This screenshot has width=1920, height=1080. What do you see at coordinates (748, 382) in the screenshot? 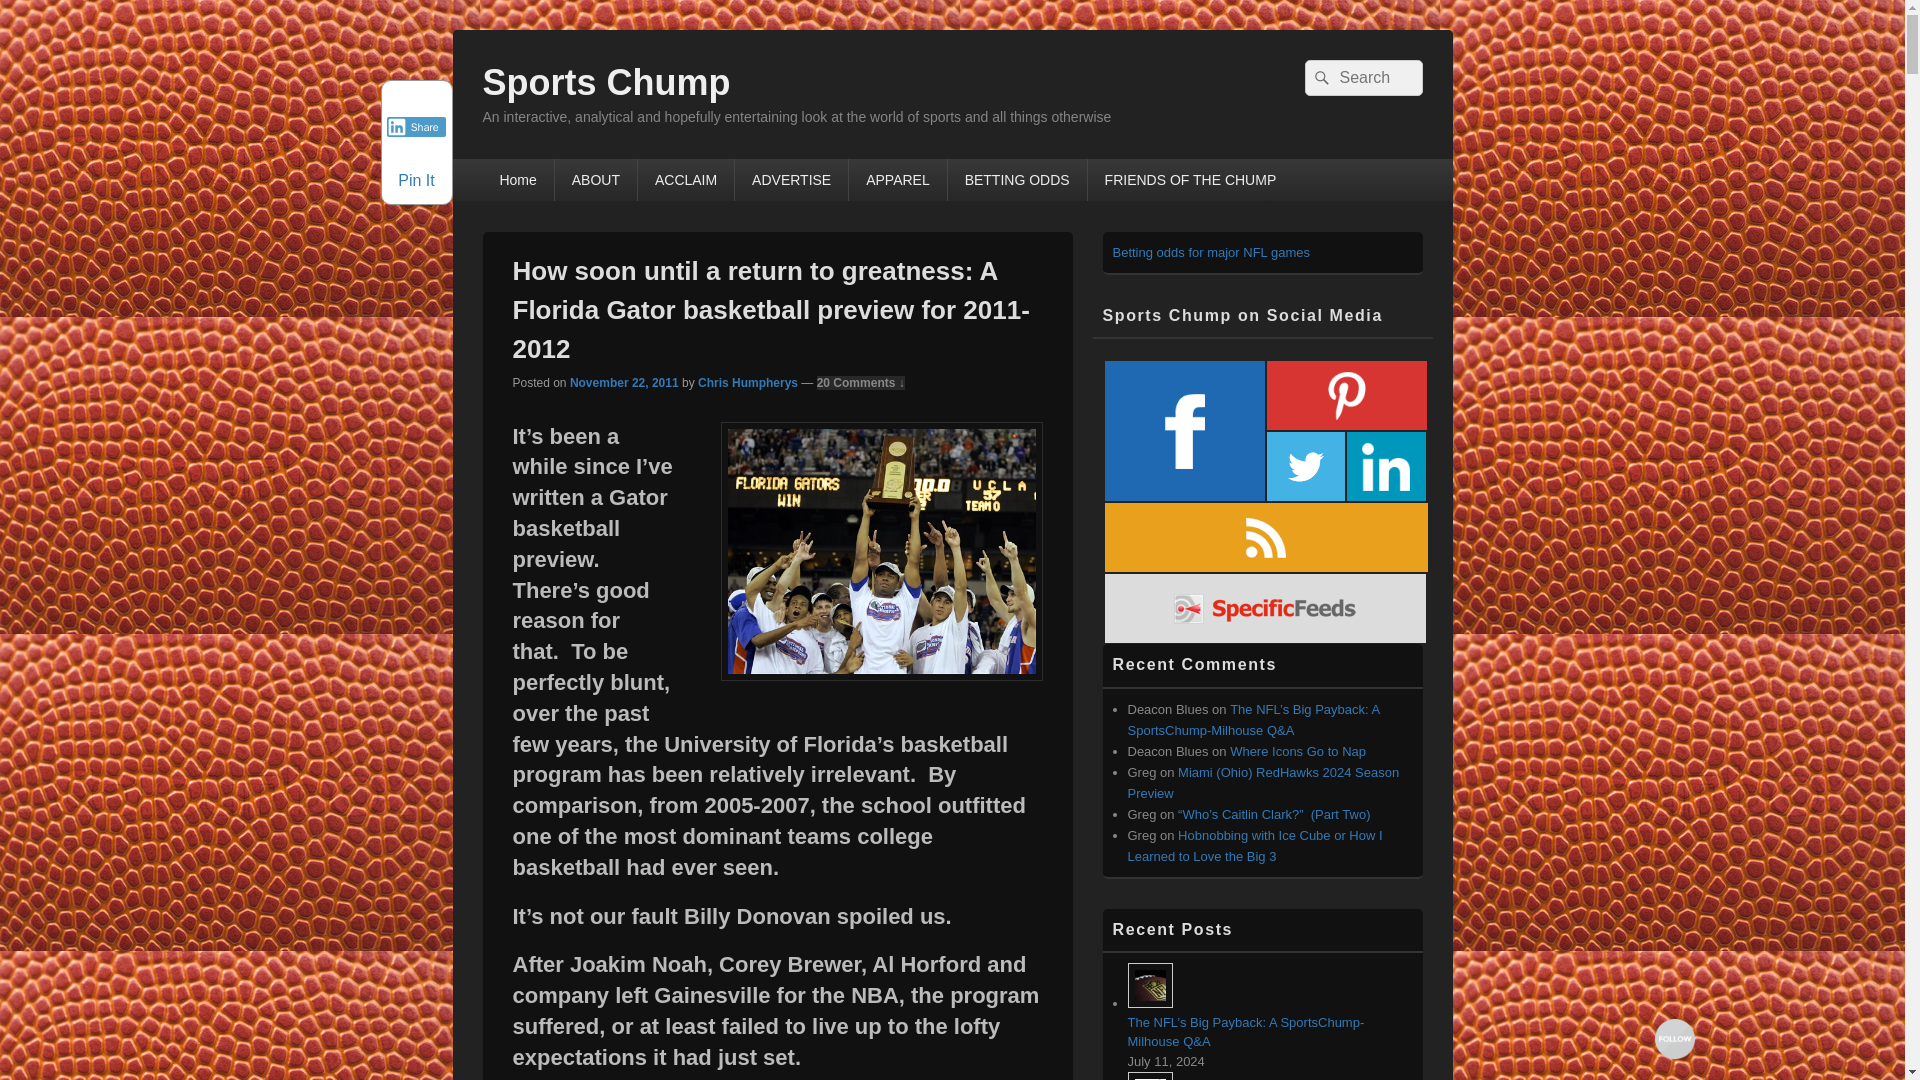
I see `Chris Humpherys` at bounding box center [748, 382].